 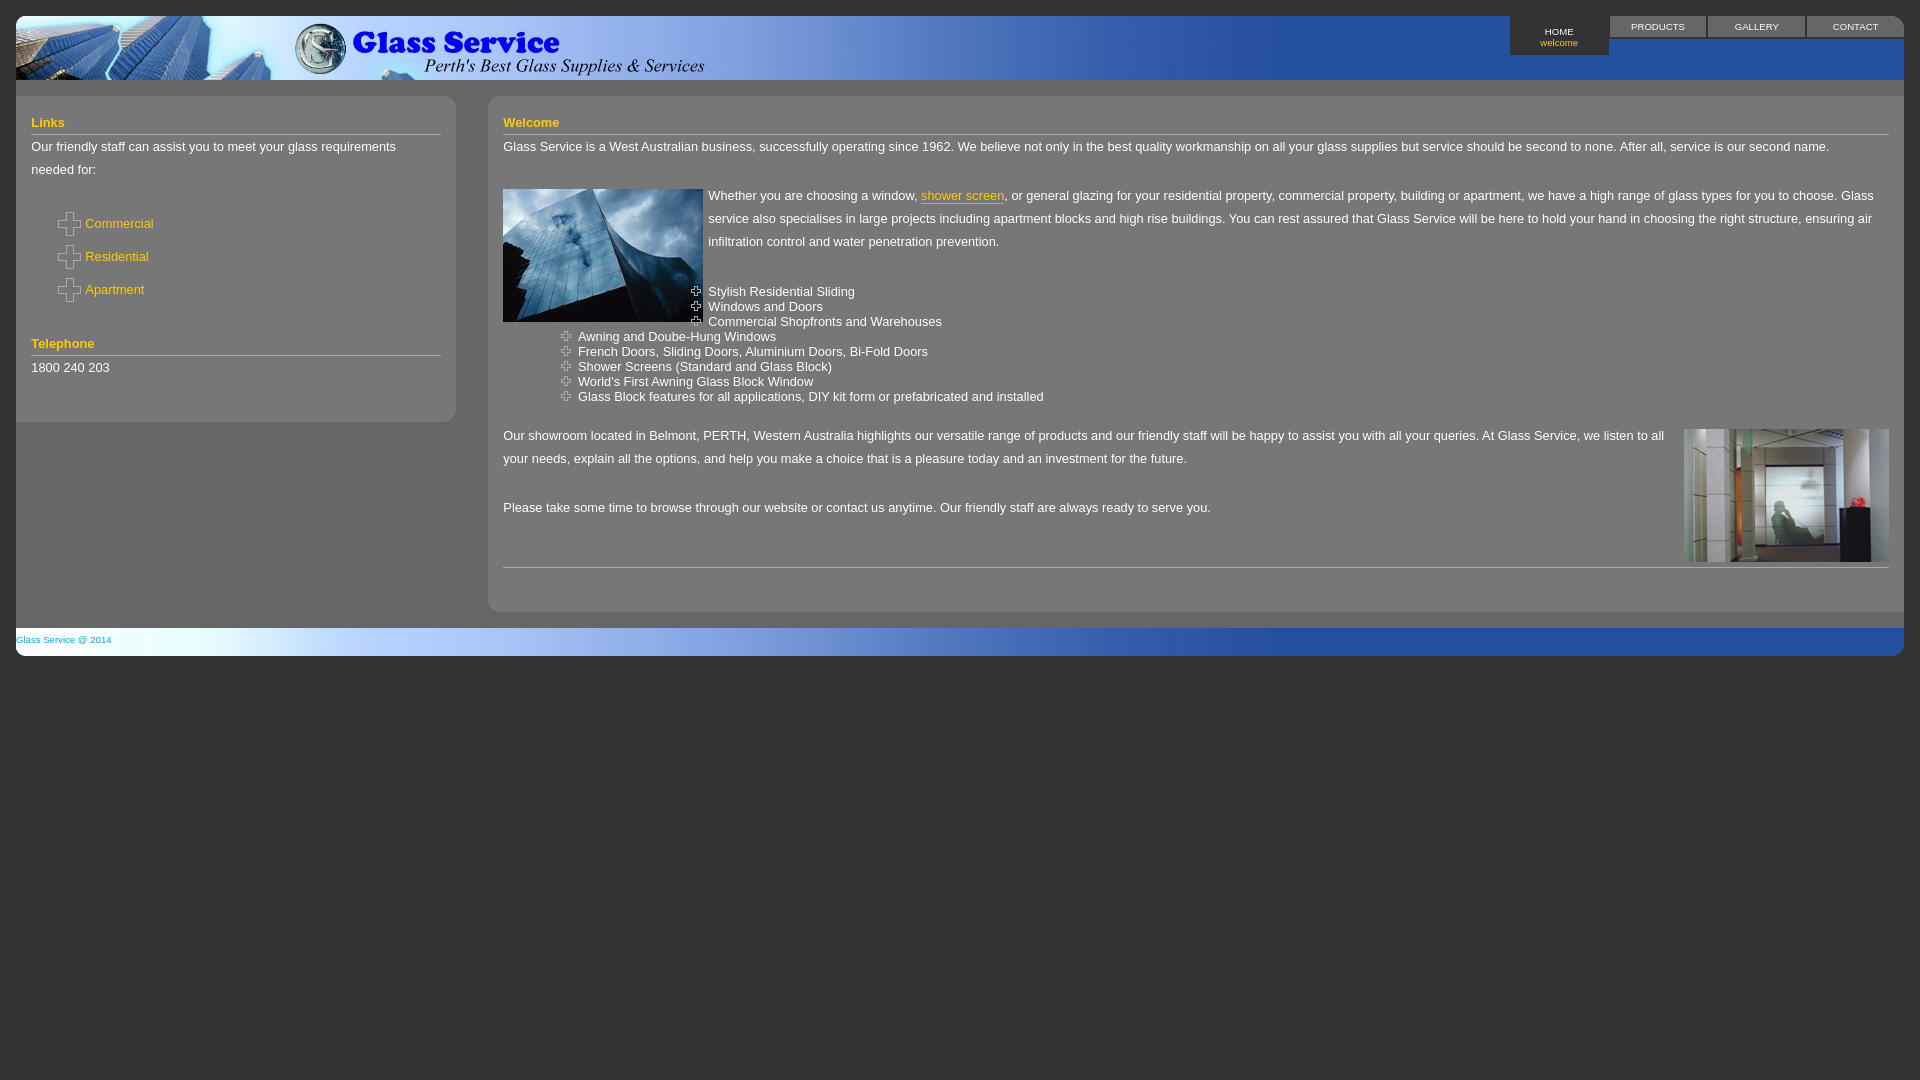 I want to click on Apartment, so click(x=236, y=290).